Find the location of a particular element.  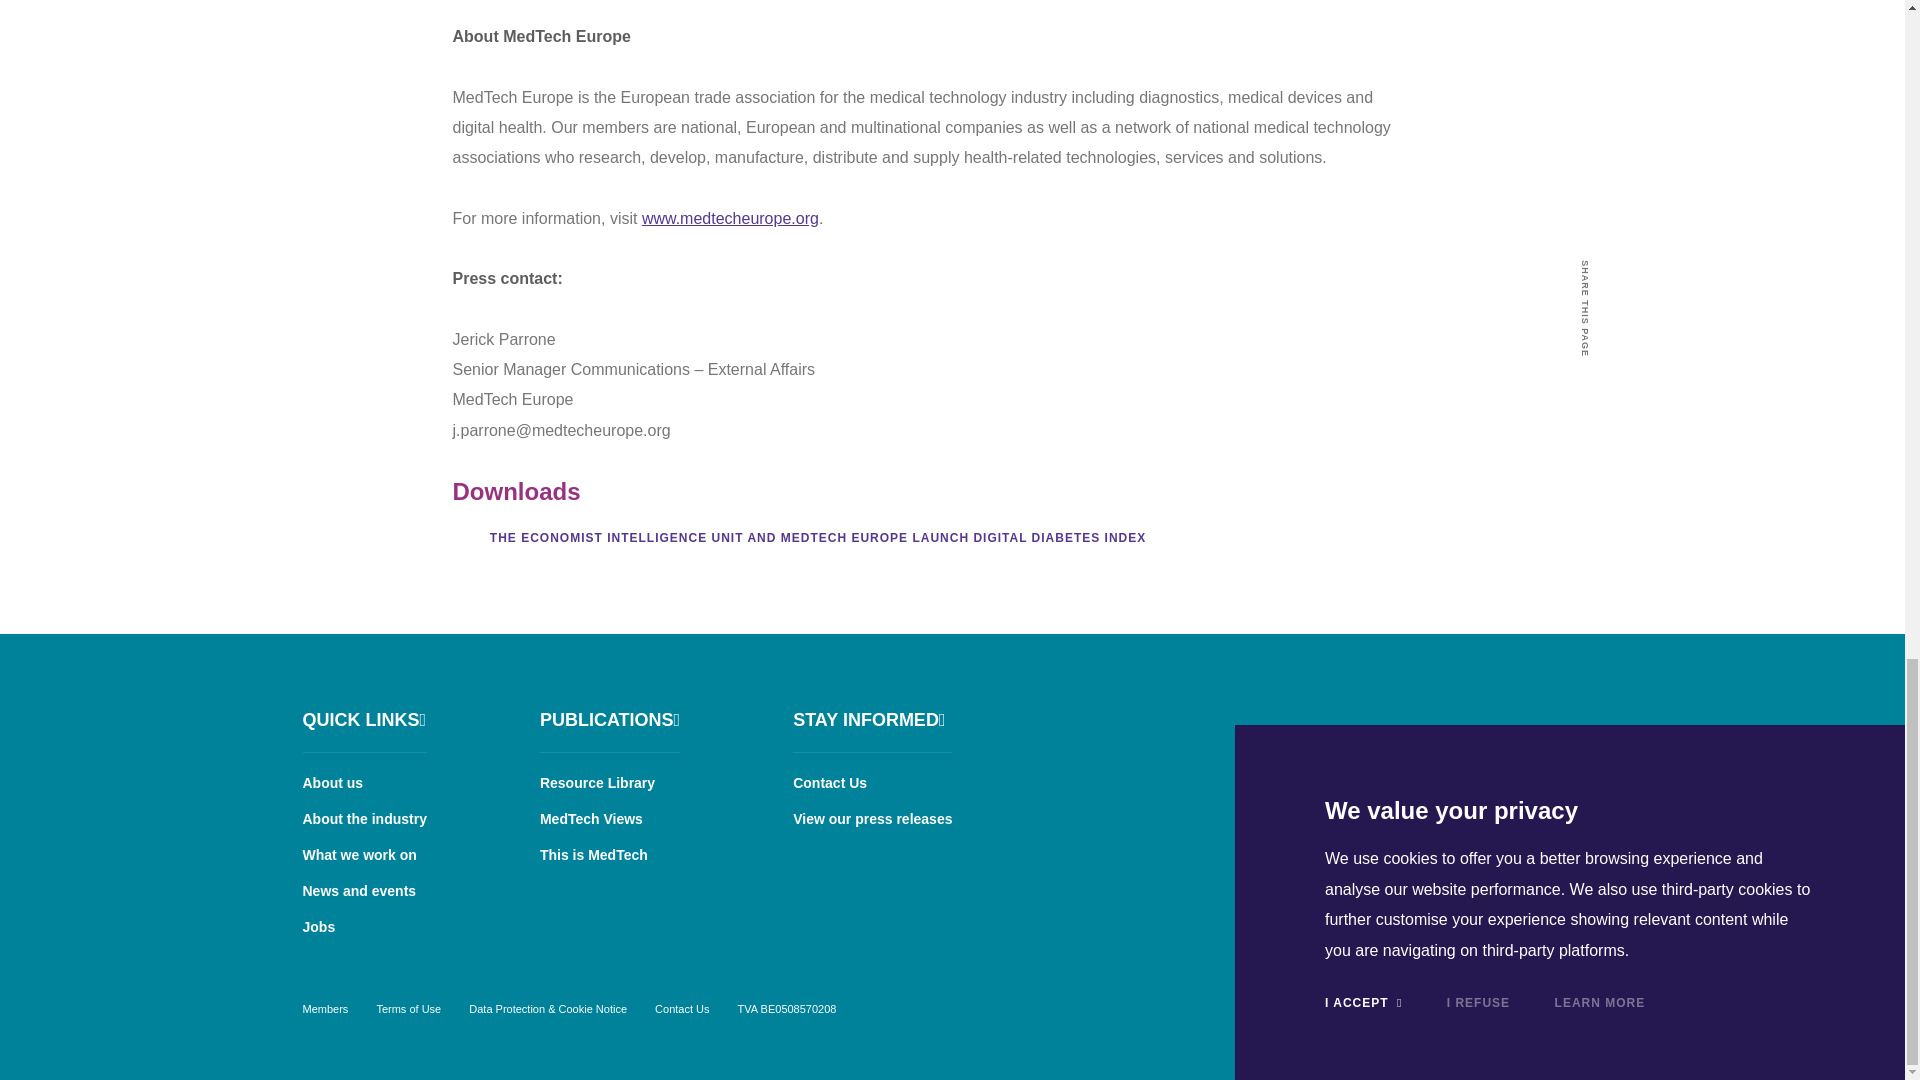

Twitter is located at coordinates (1524, 716).